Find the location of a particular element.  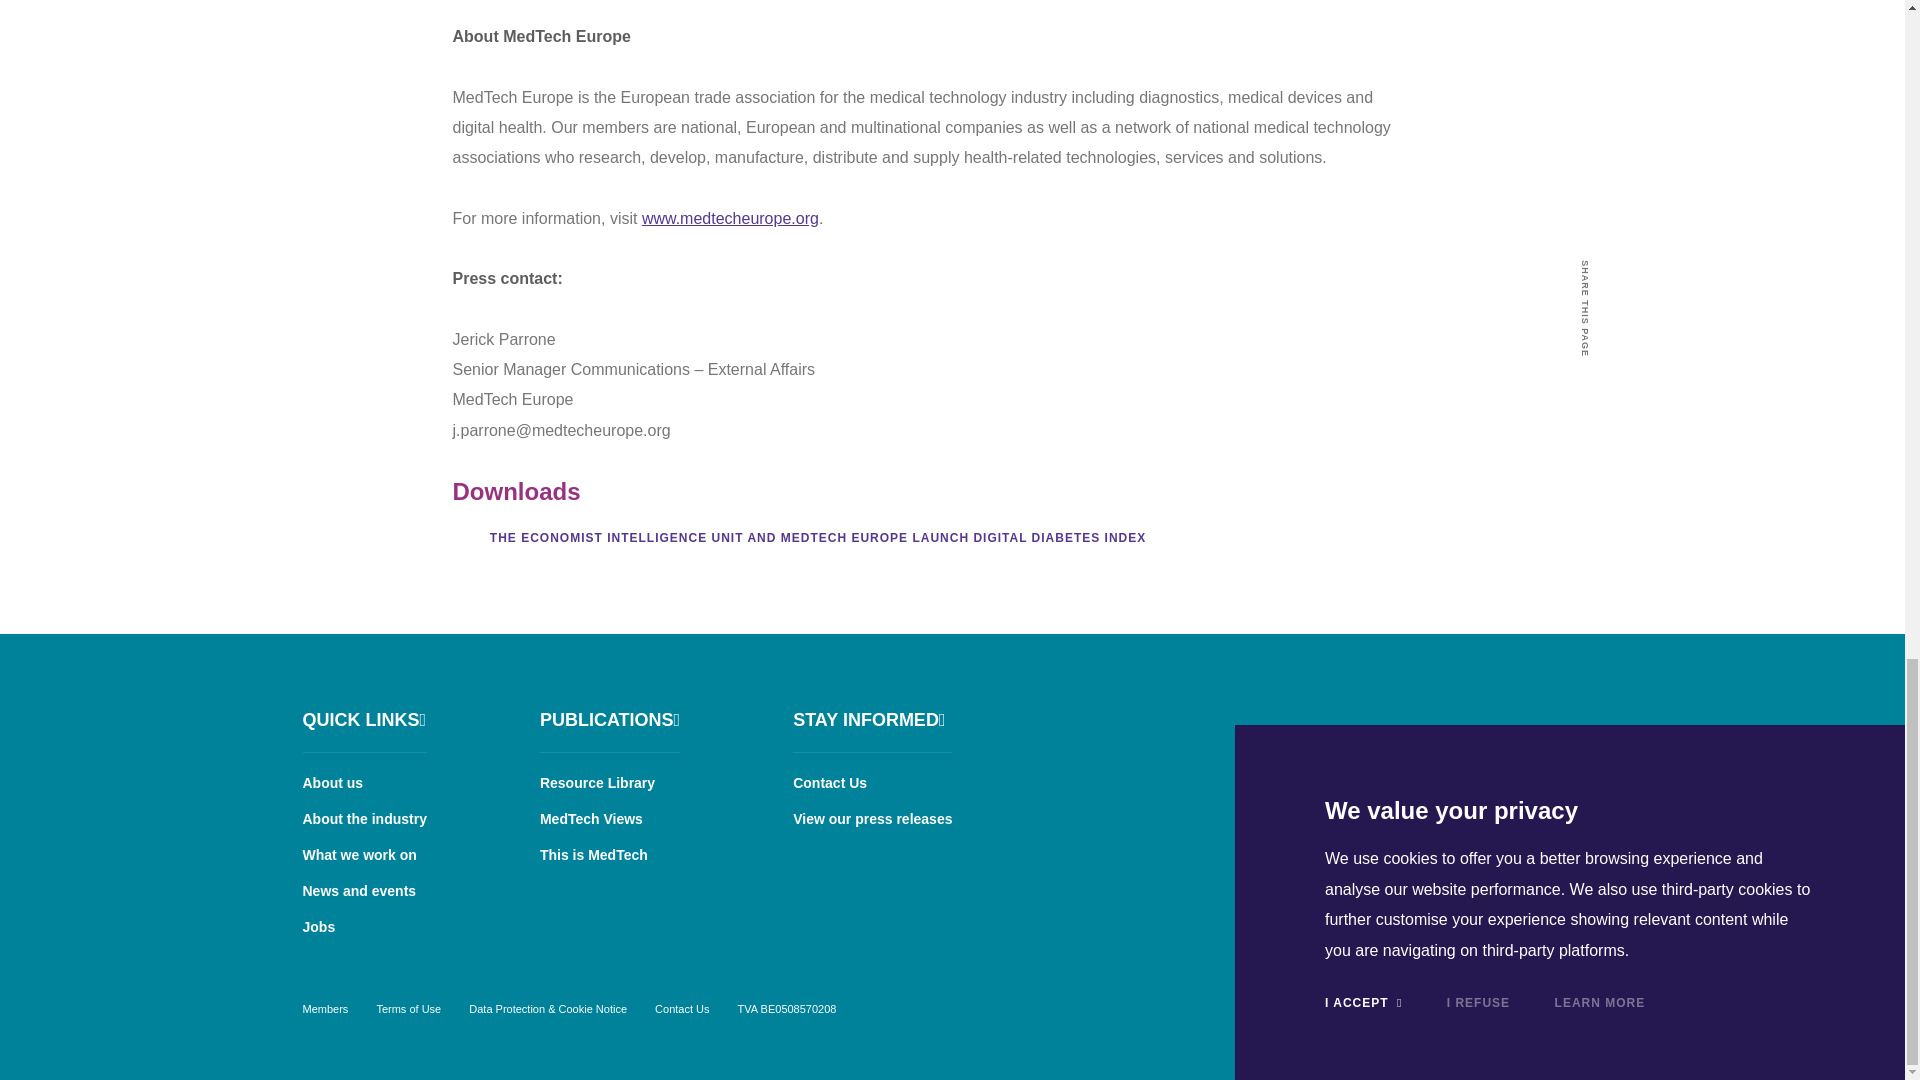

Twitter is located at coordinates (1524, 716).